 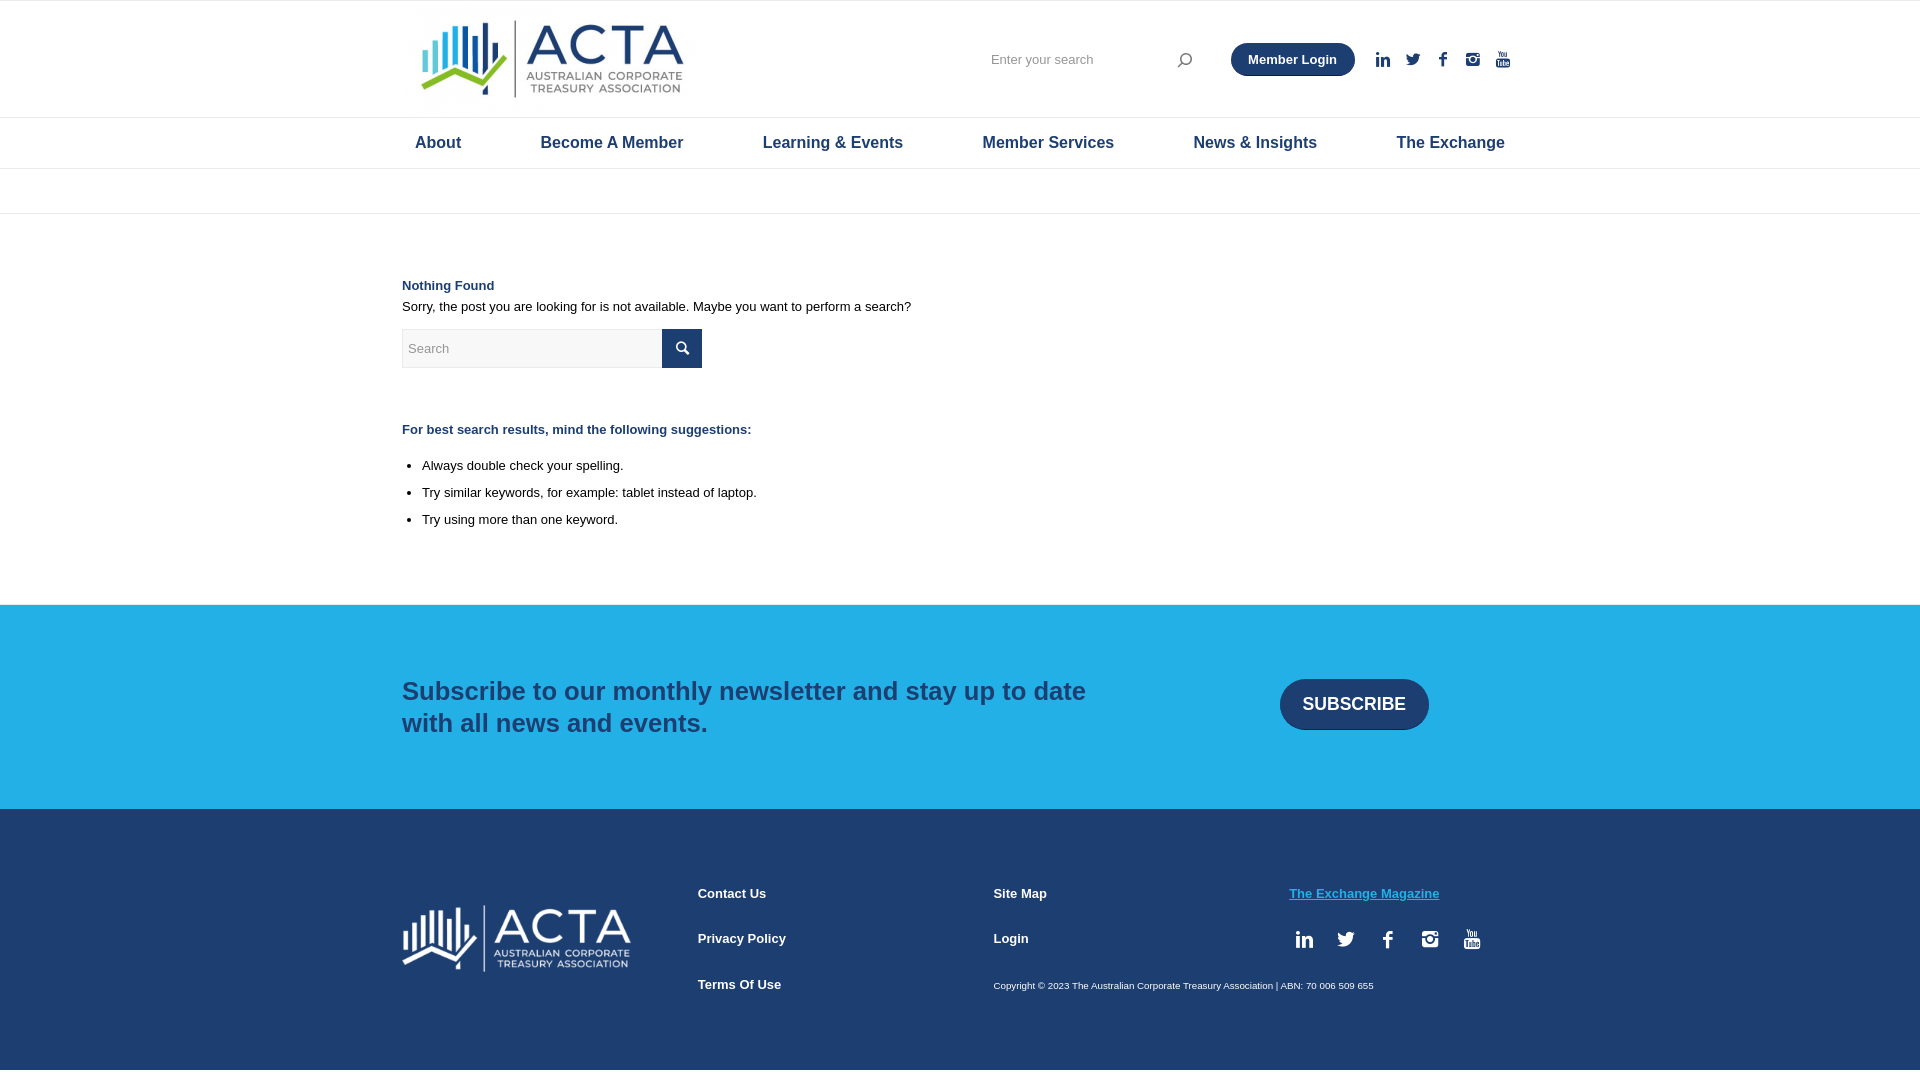 I want to click on Instagram, so click(x=1473, y=59).